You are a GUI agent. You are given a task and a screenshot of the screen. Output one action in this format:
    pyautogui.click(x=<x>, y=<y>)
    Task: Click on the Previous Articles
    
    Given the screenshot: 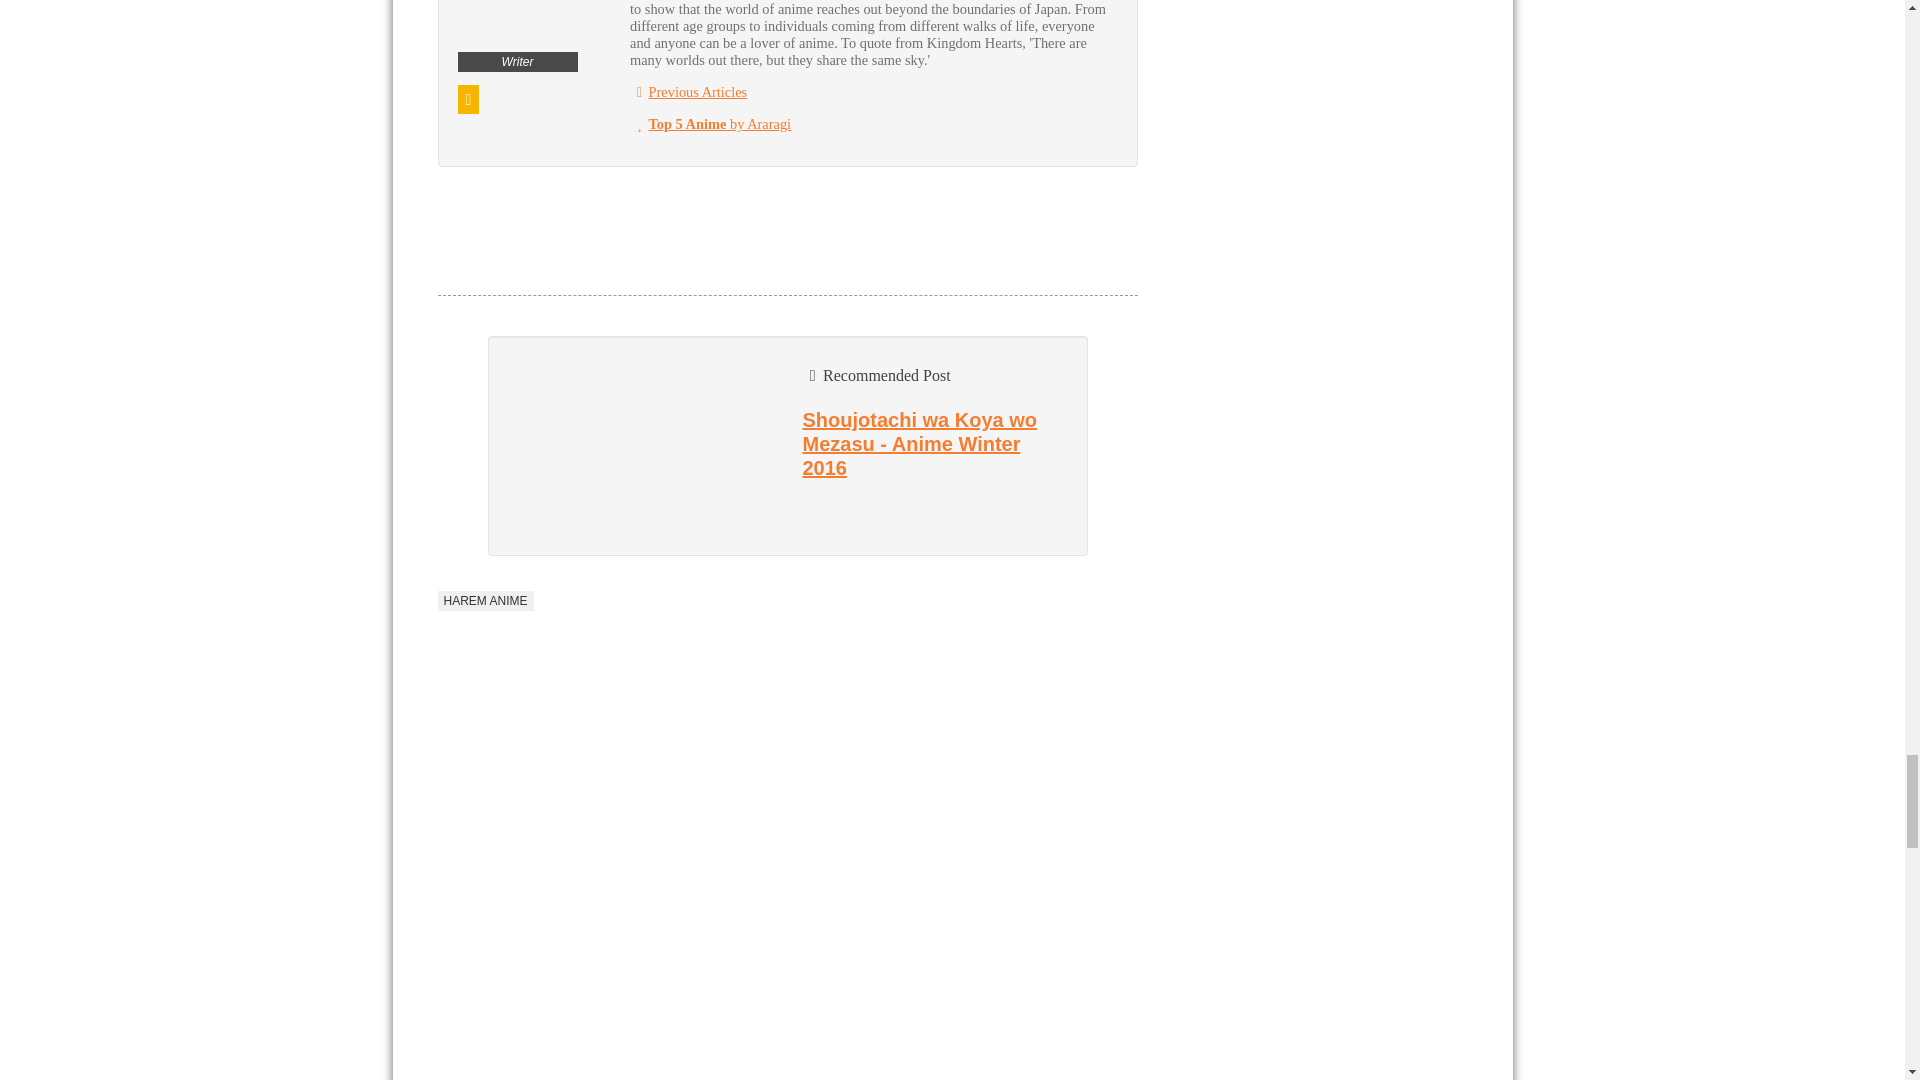 What is the action you would take?
    pyautogui.click(x=688, y=92)
    